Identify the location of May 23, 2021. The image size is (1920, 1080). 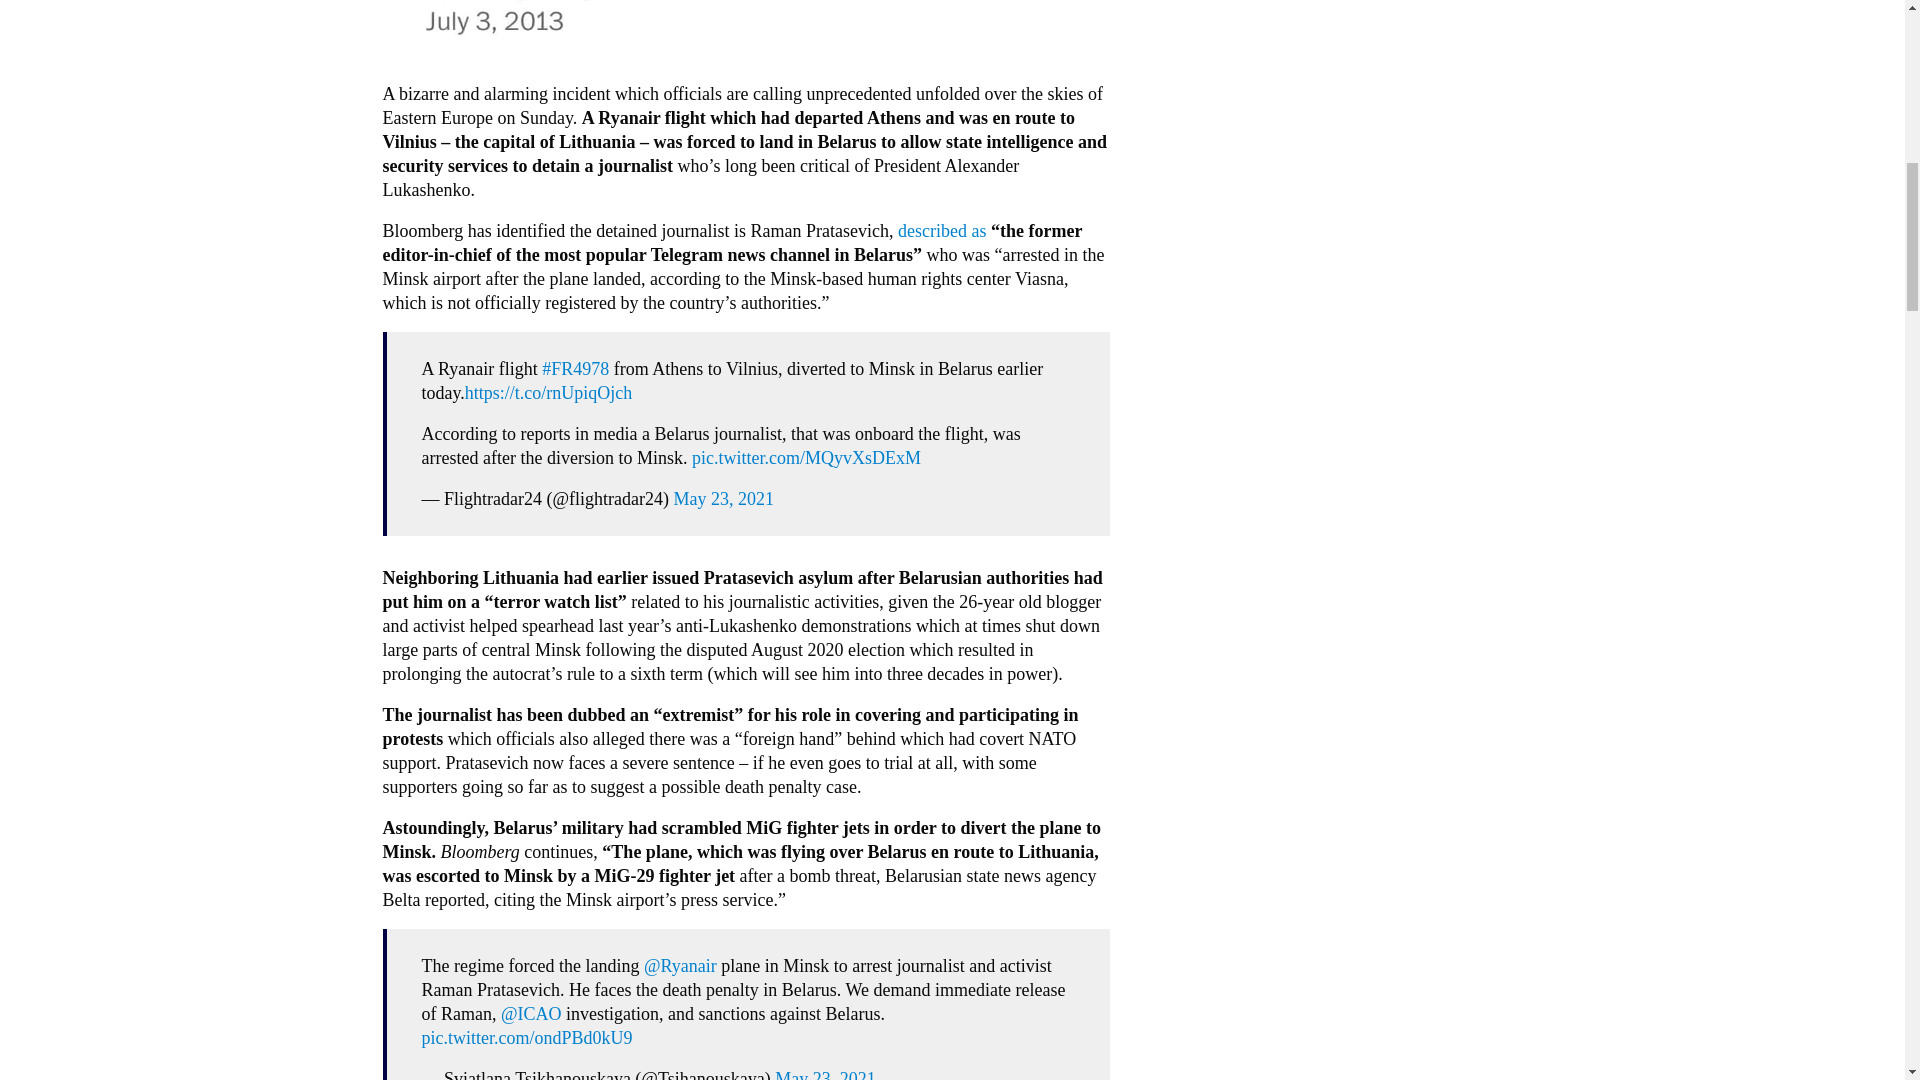
(724, 498).